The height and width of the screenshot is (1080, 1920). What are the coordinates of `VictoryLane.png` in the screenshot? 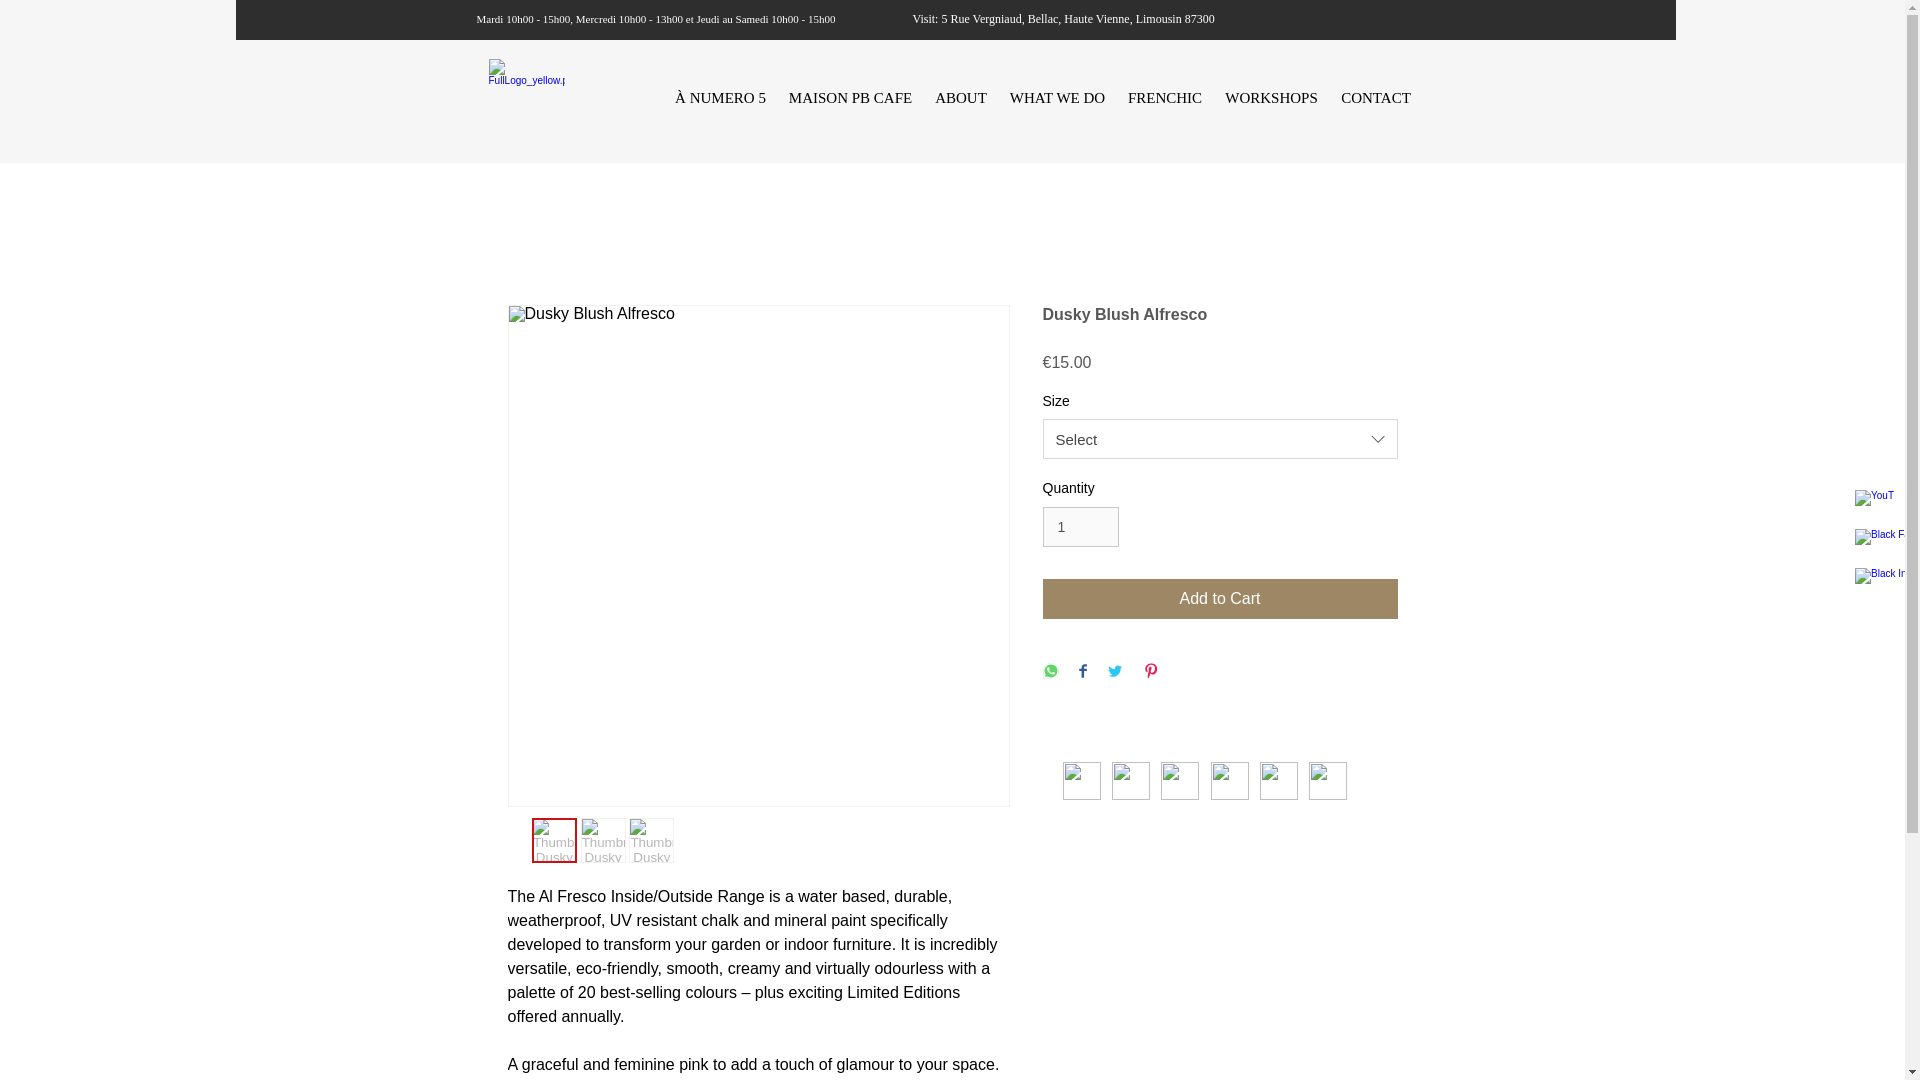 It's located at (1228, 781).